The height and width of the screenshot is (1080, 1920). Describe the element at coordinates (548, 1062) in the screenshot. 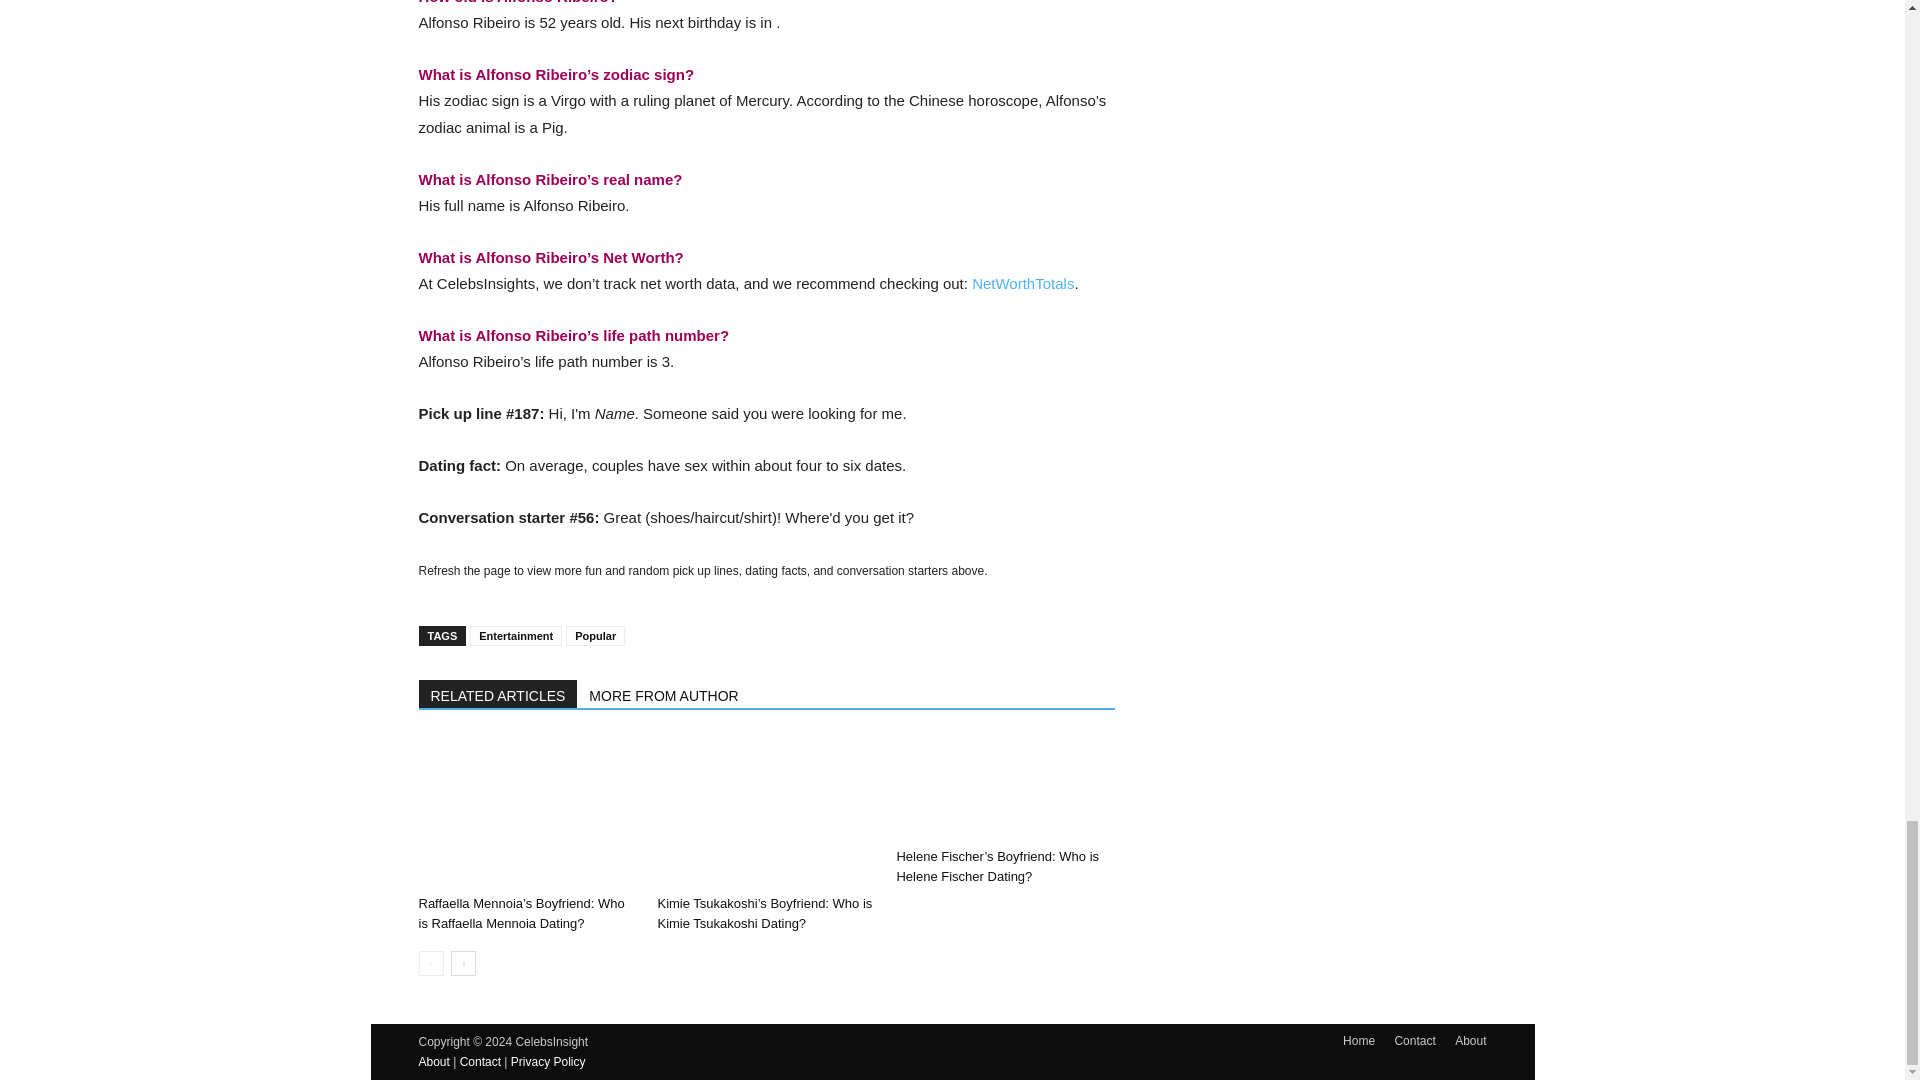

I see `Privacy Policy` at that location.